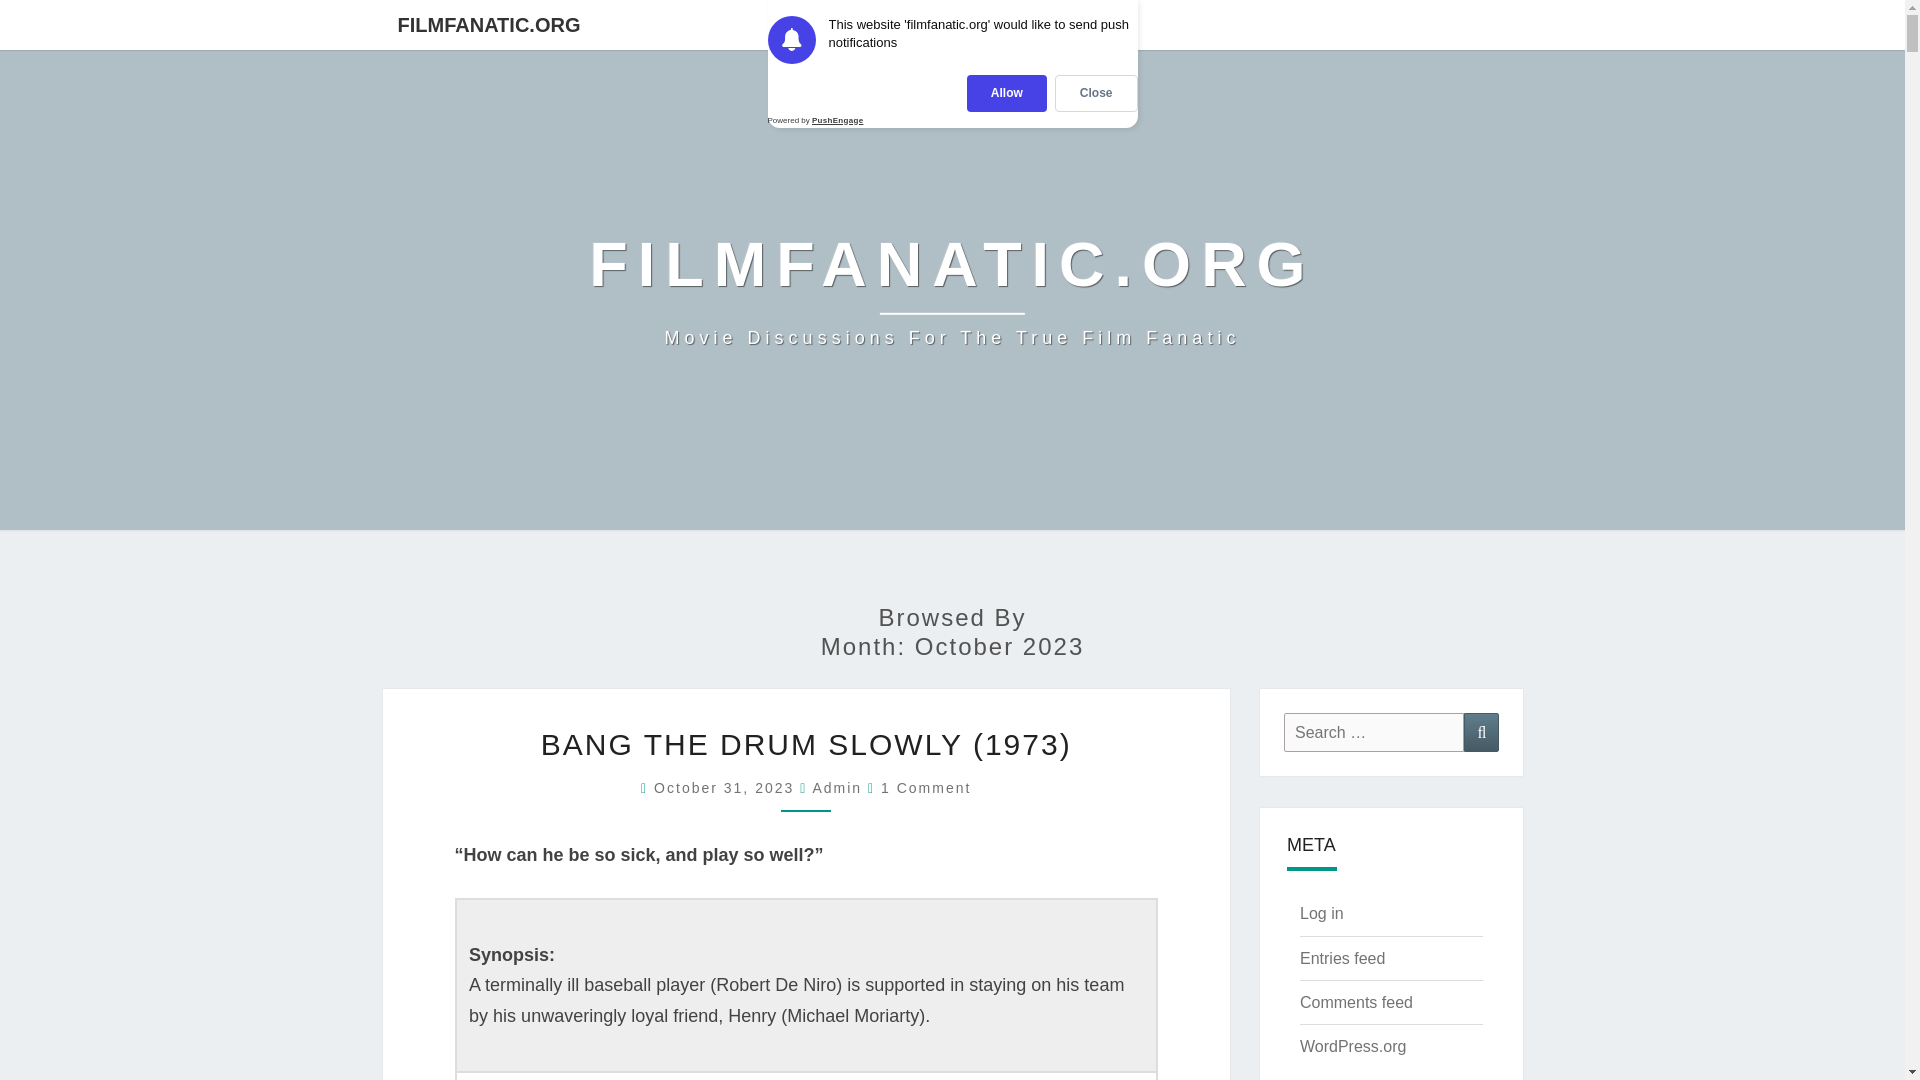  I want to click on View all posts by admin, so click(952, 290).